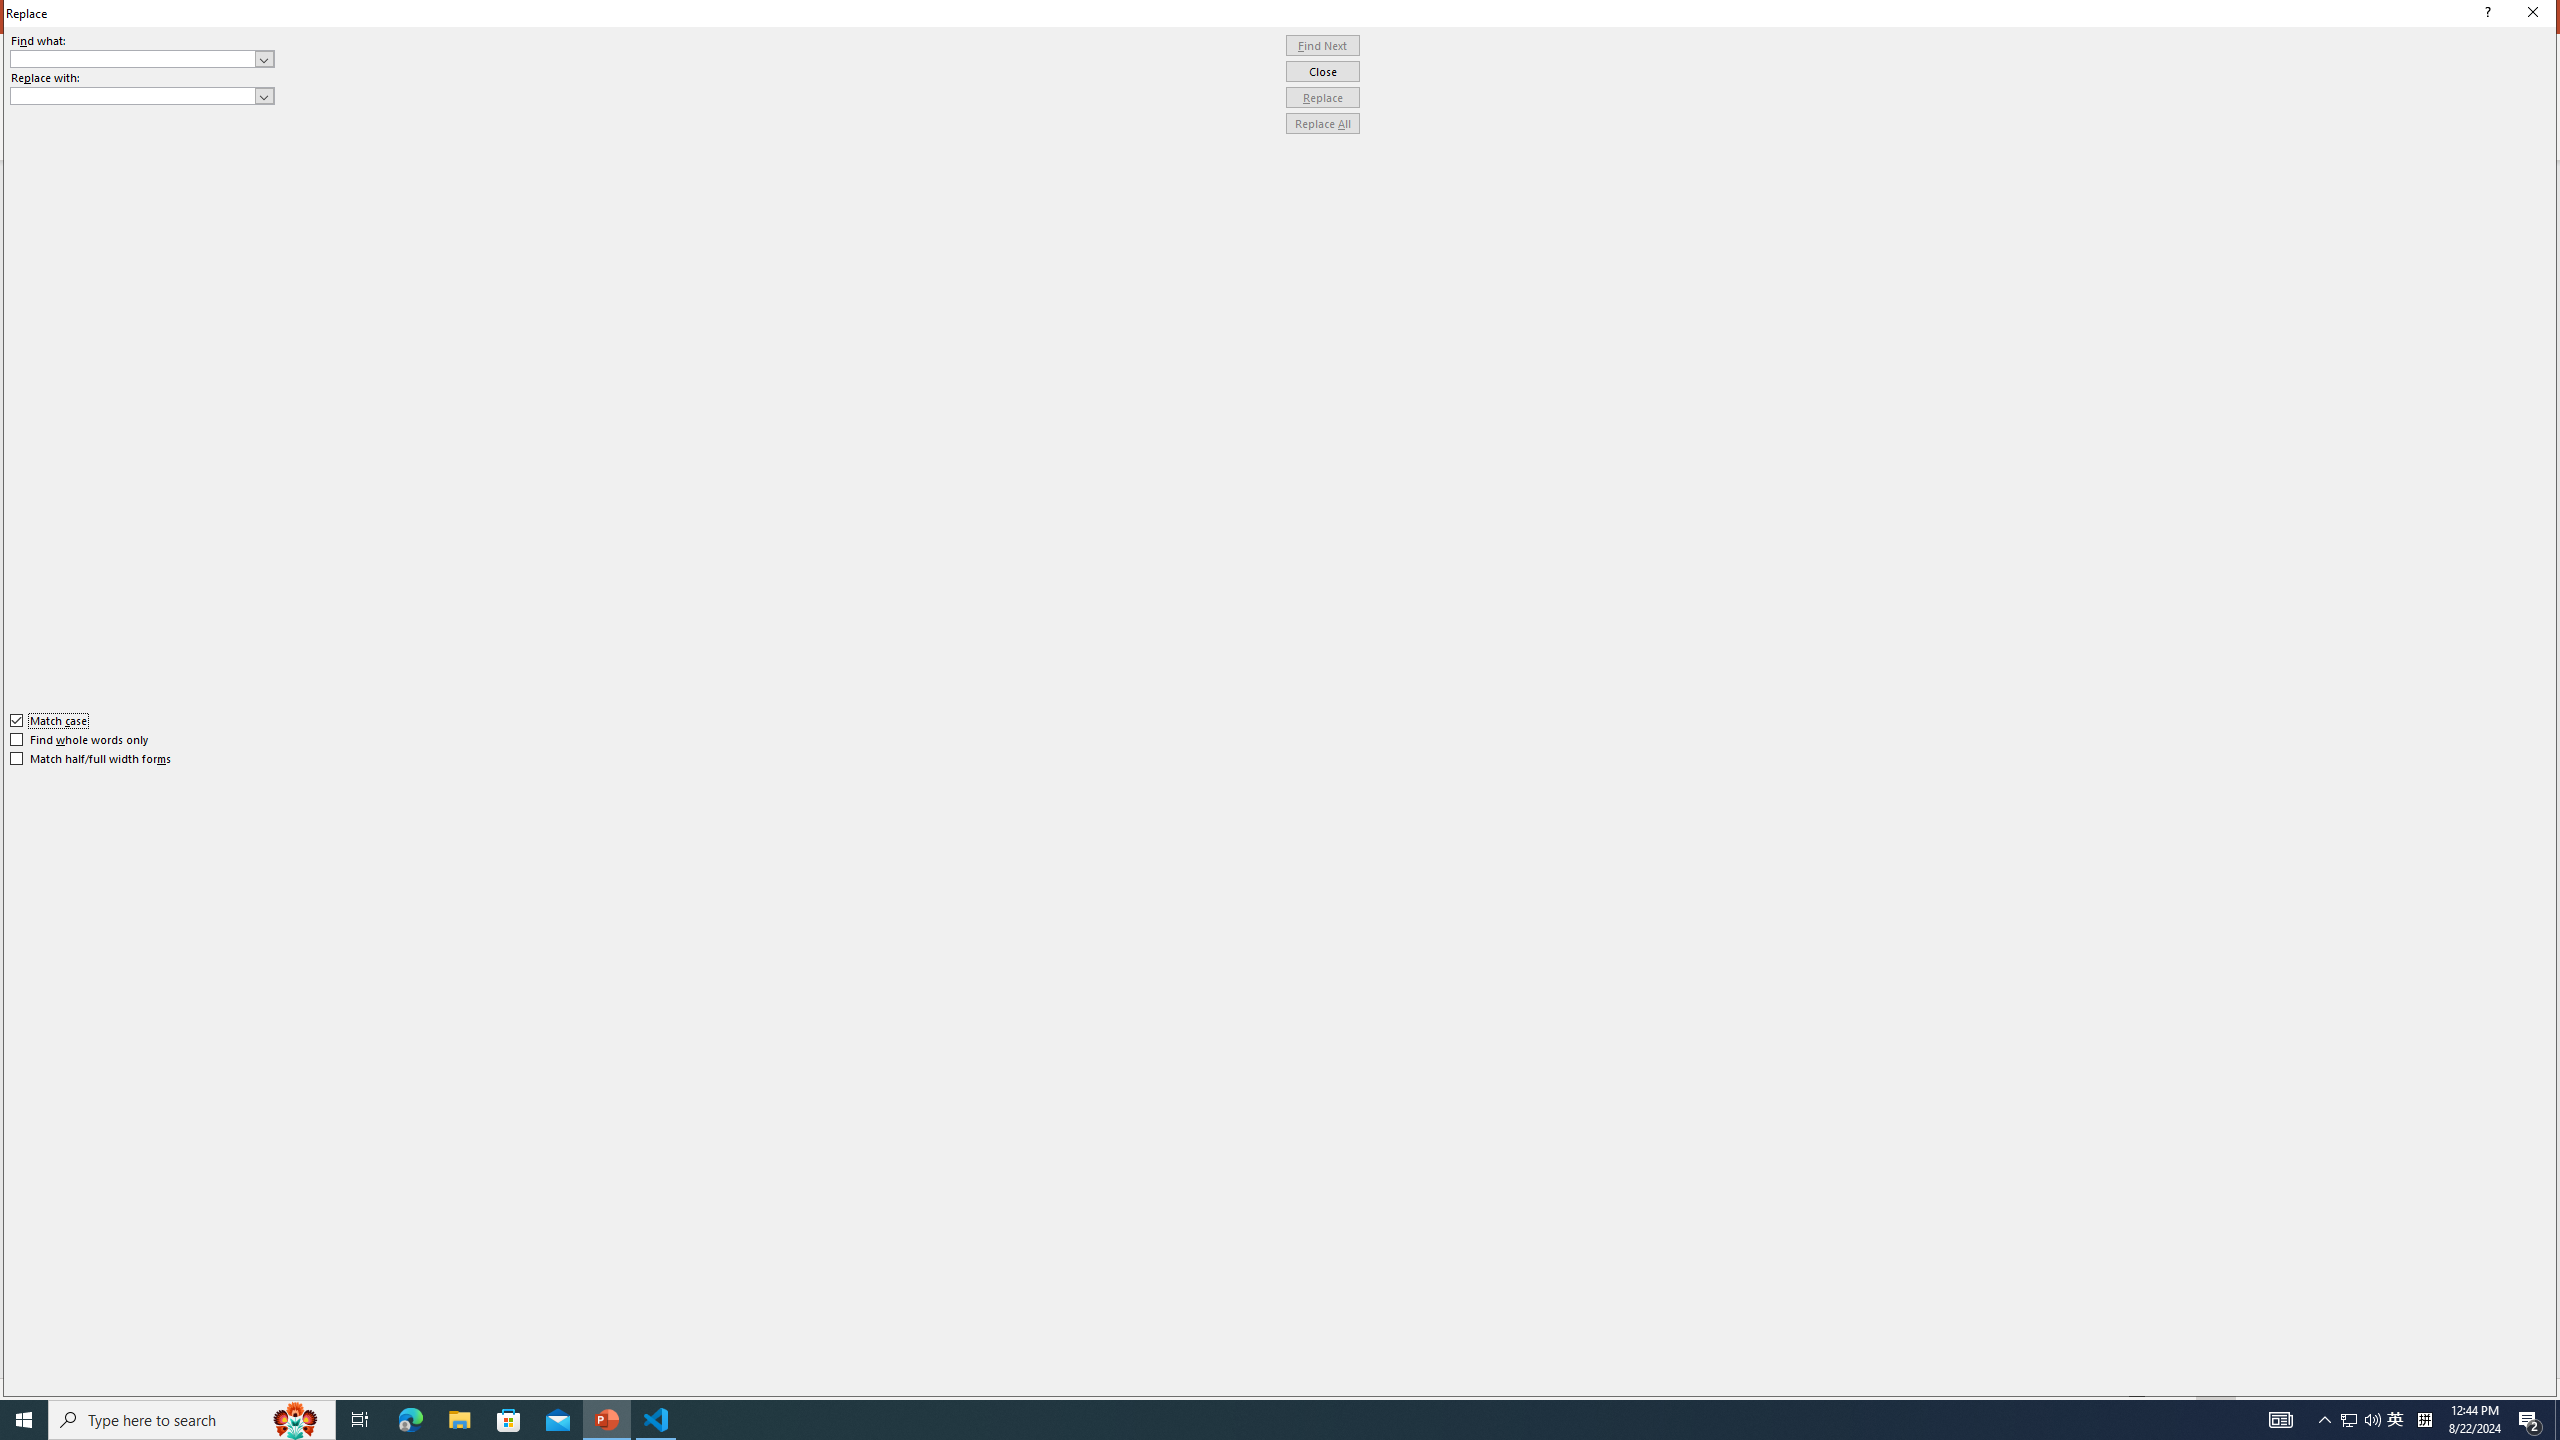  Describe the element at coordinates (142, 96) in the screenshot. I see `Replace with` at that location.